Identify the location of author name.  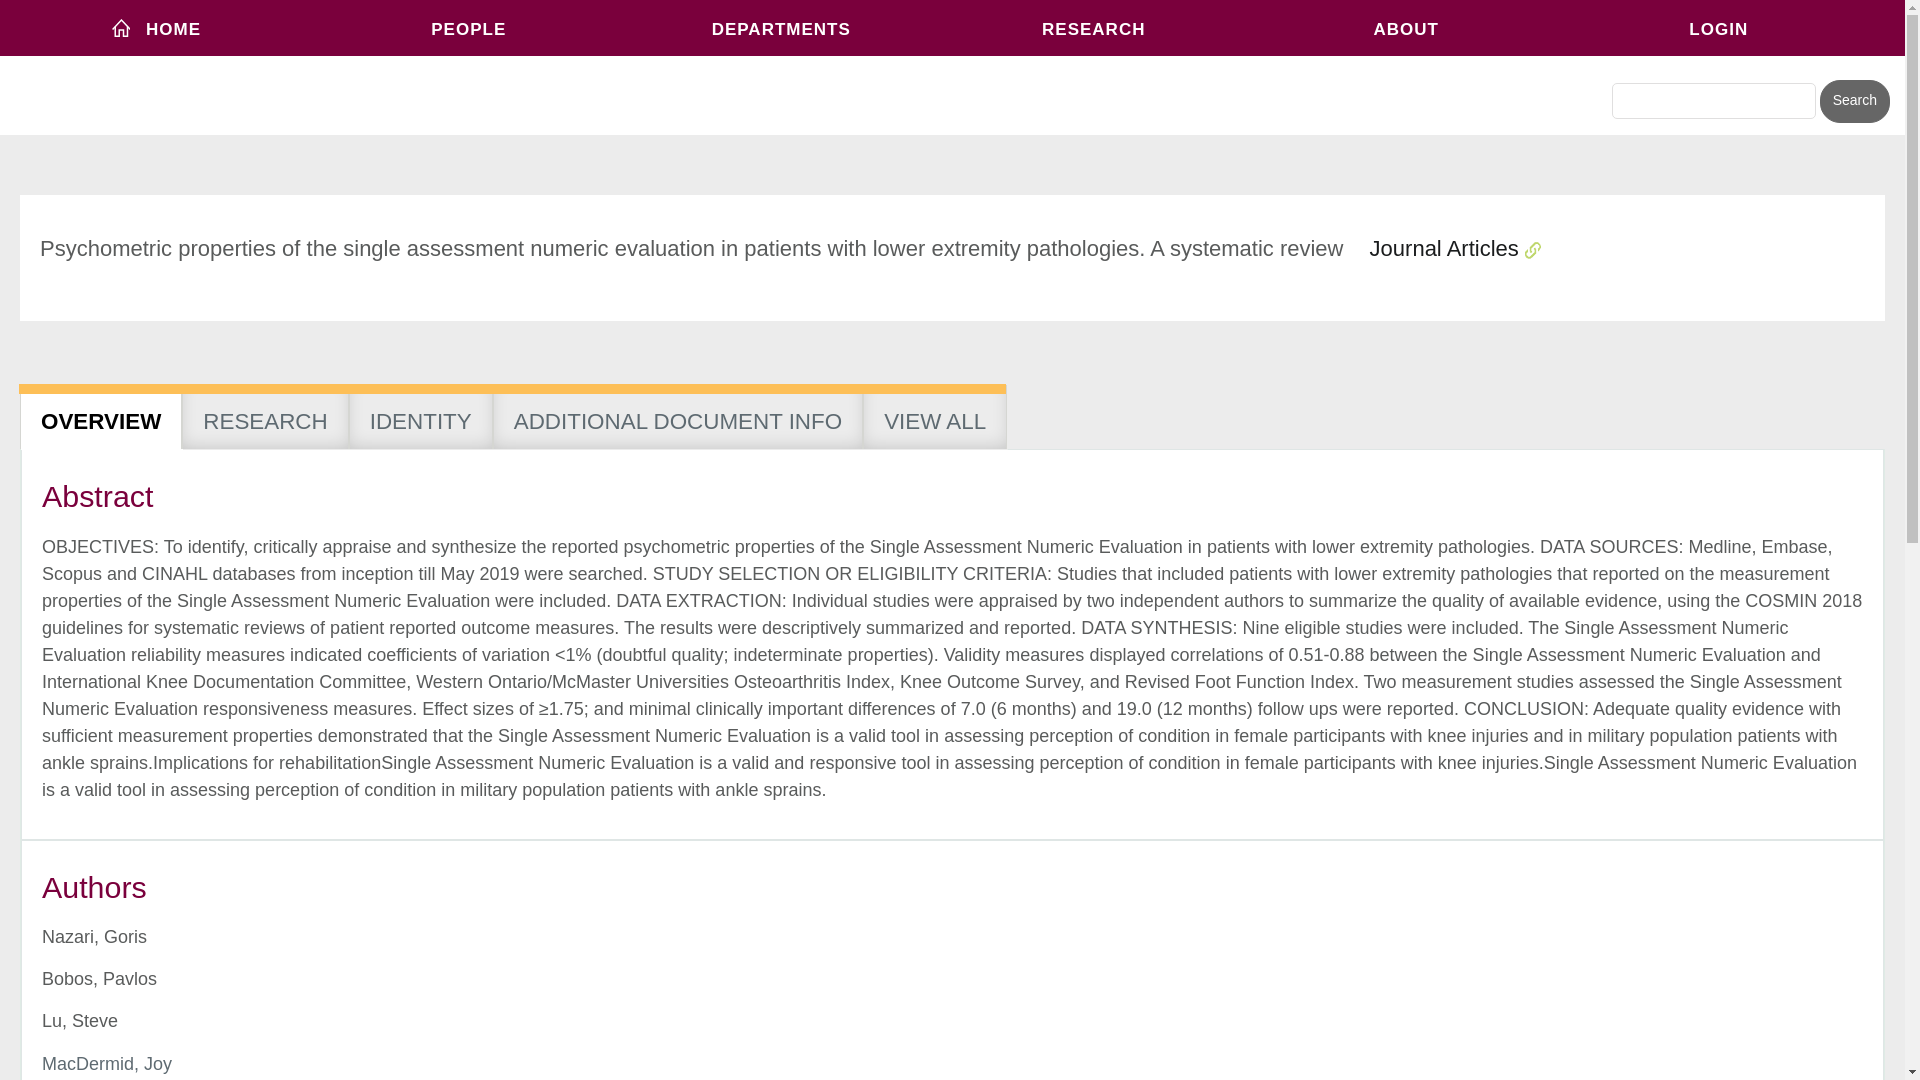
(107, 1064).